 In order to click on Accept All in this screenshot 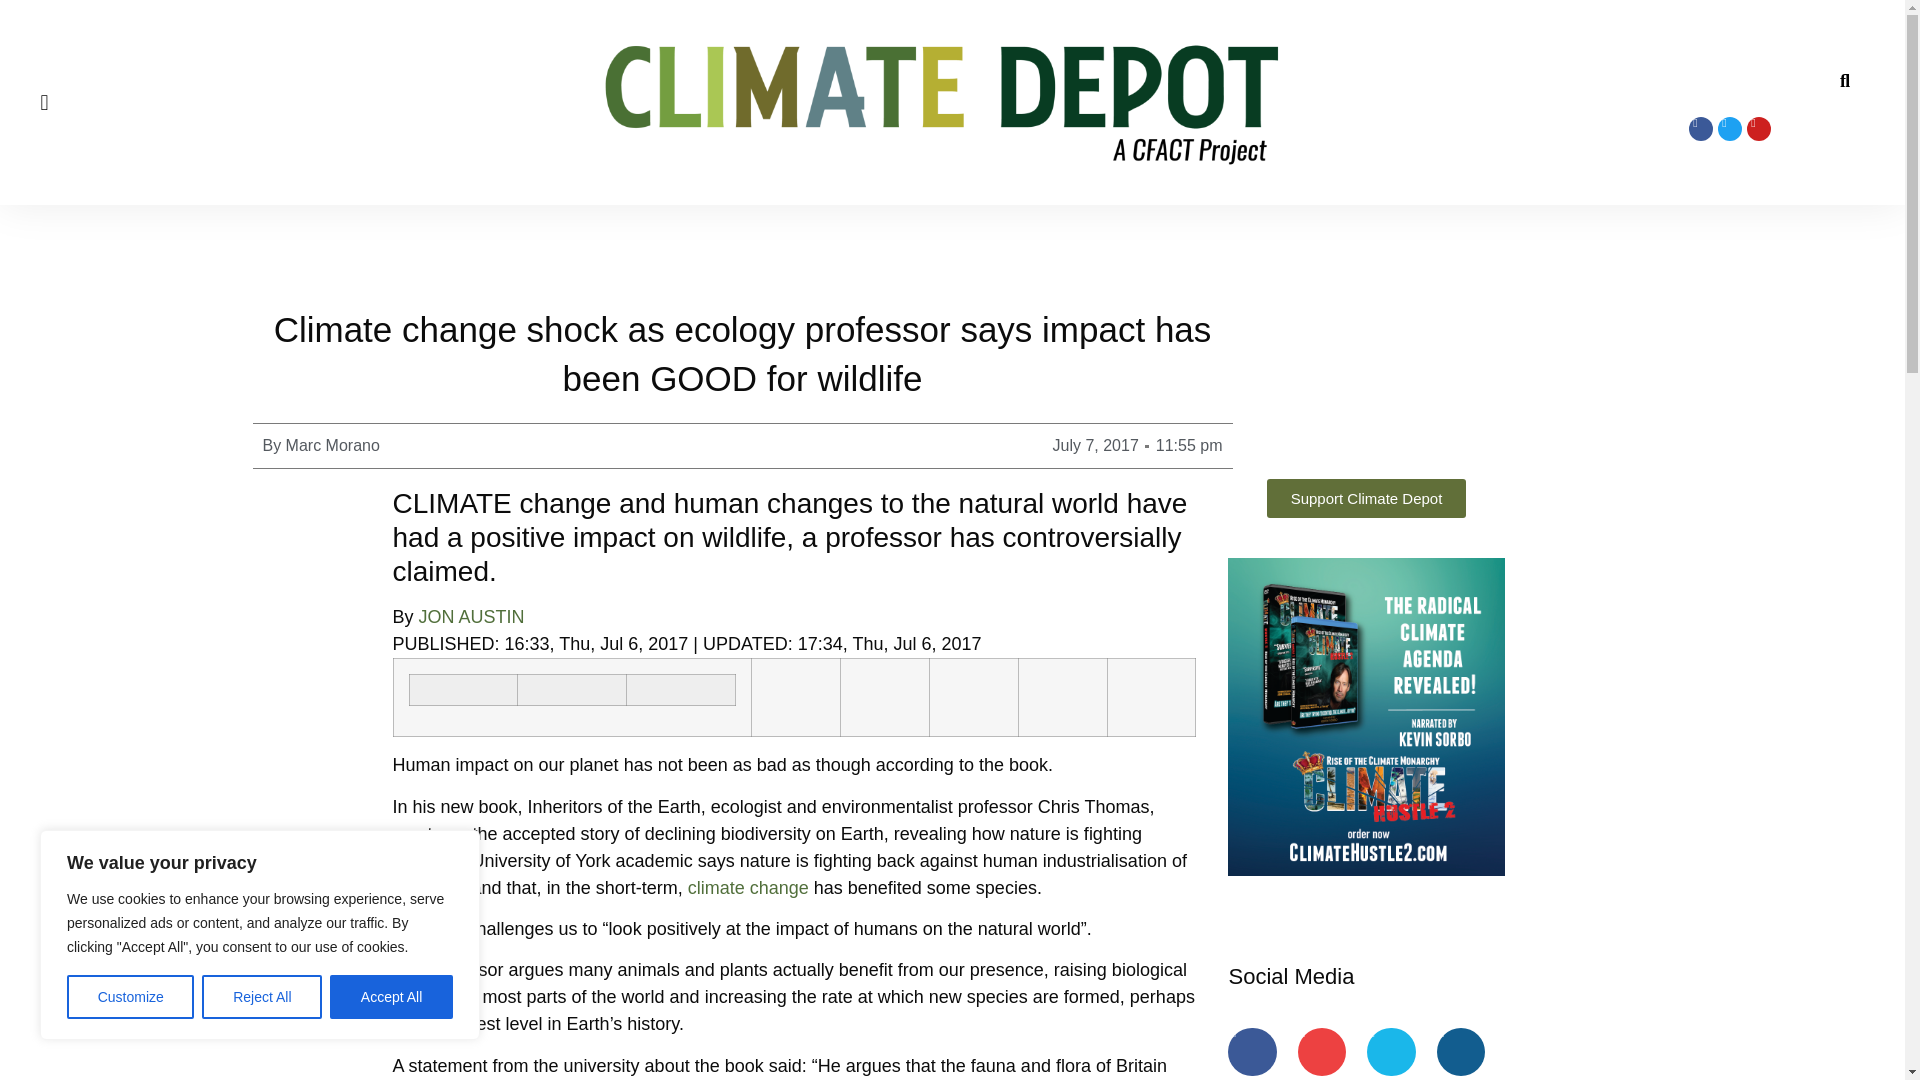, I will do `click(392, 997)`.